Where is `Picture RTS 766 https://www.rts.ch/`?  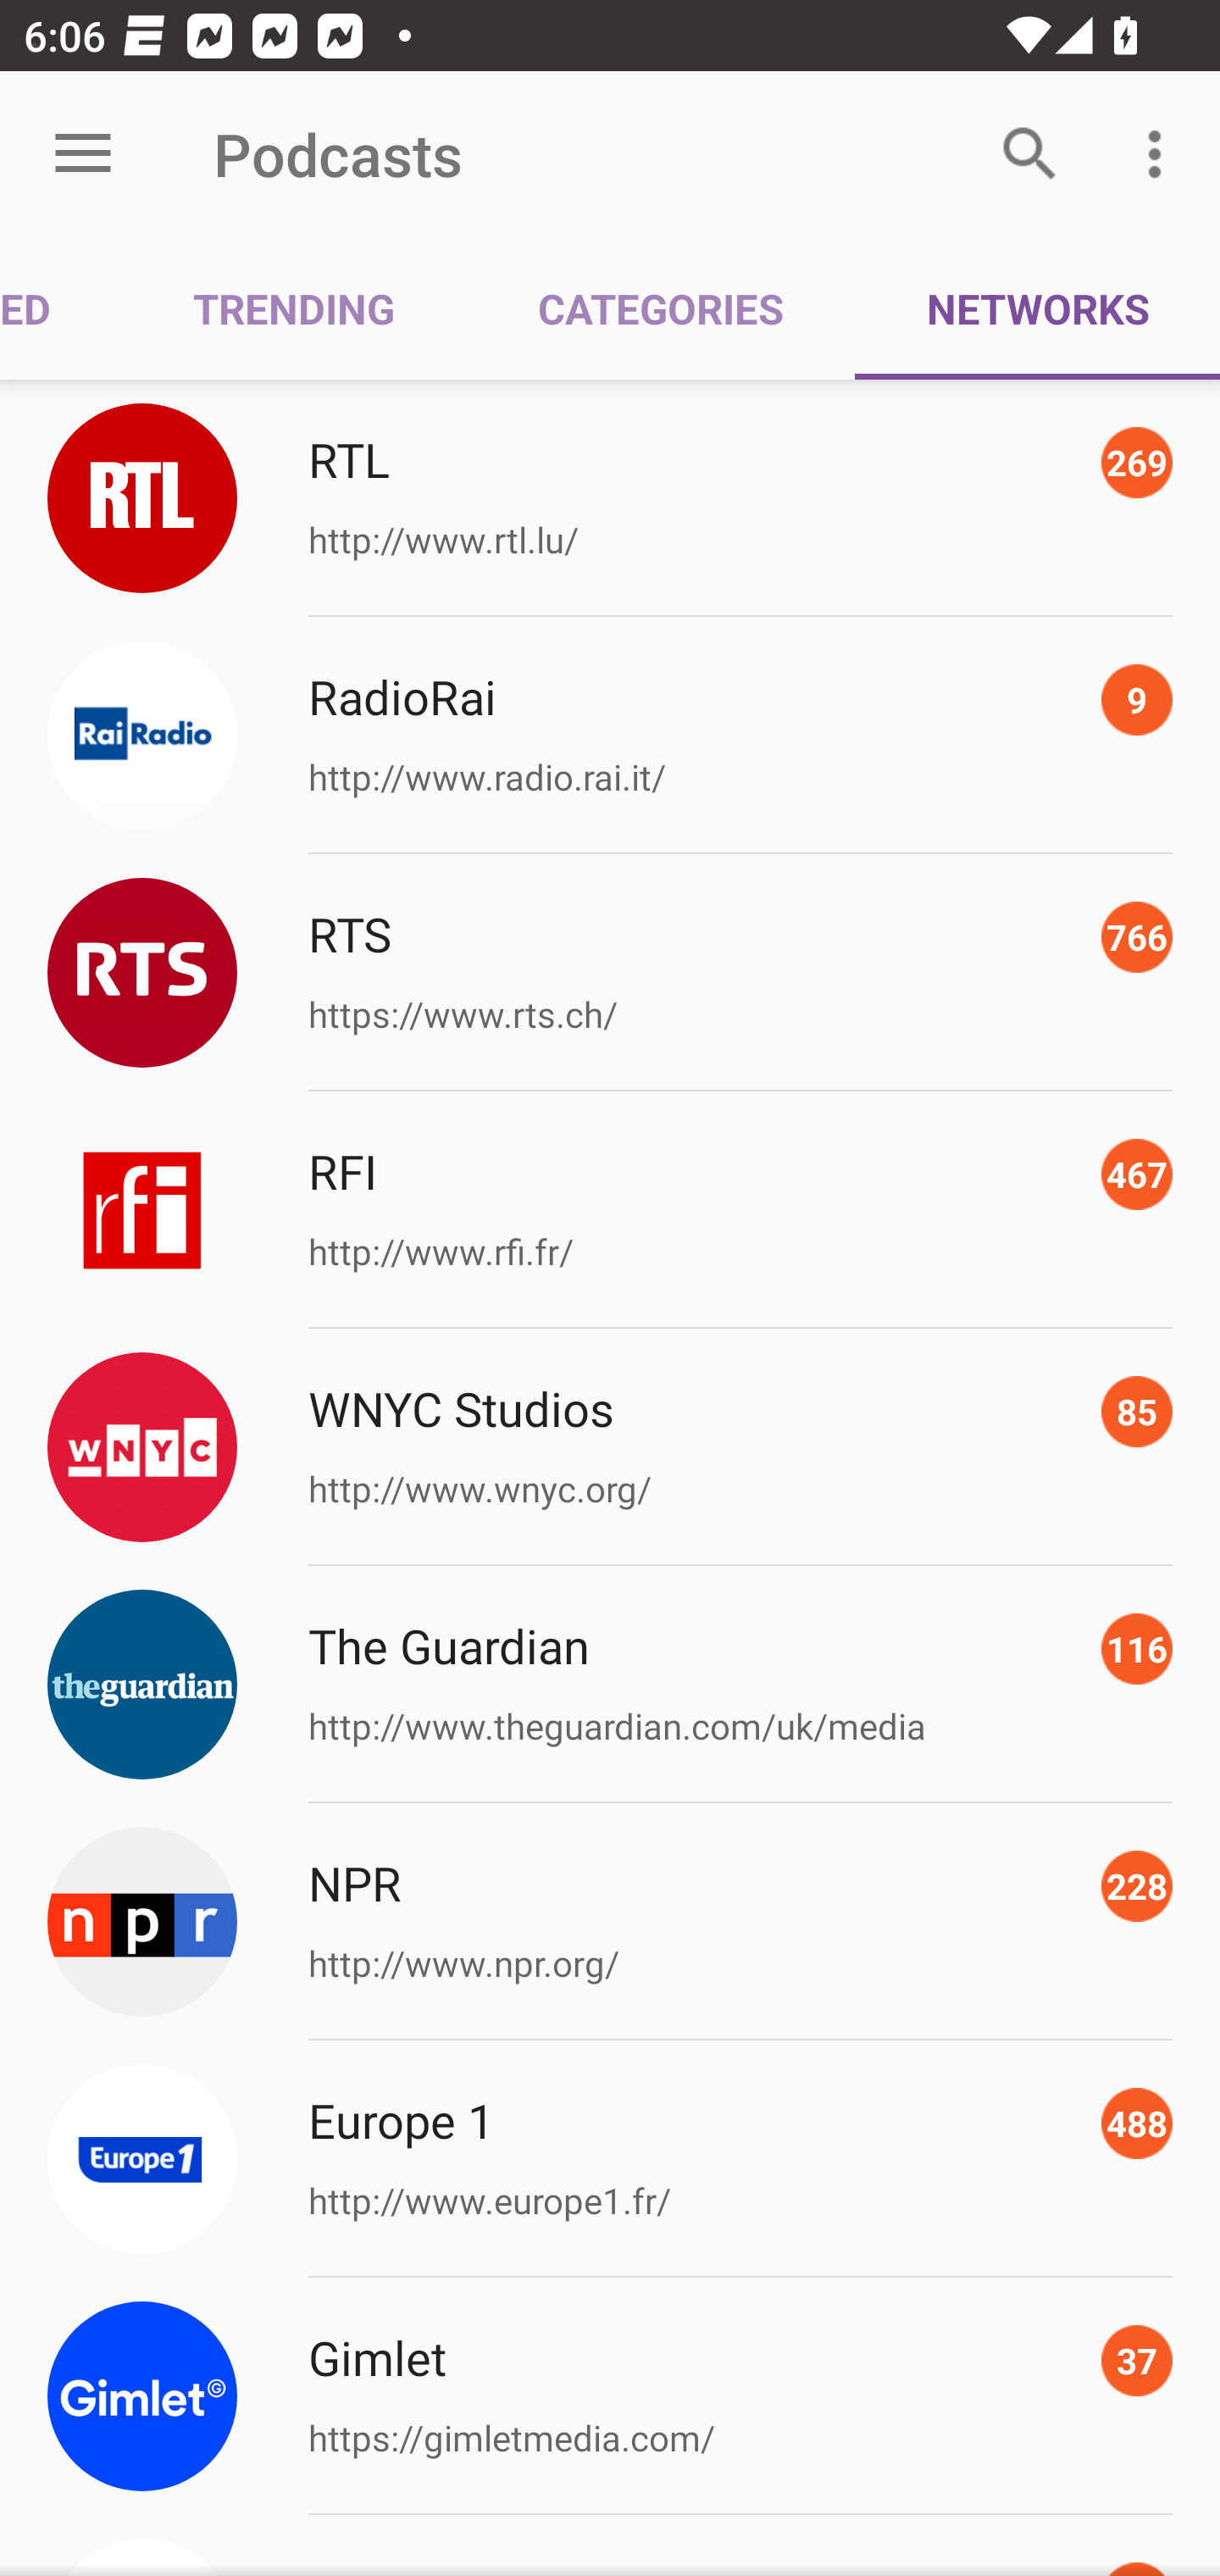 Picture RTS 766 https://www.rts.ch/ is located at coordinates (610, 973).